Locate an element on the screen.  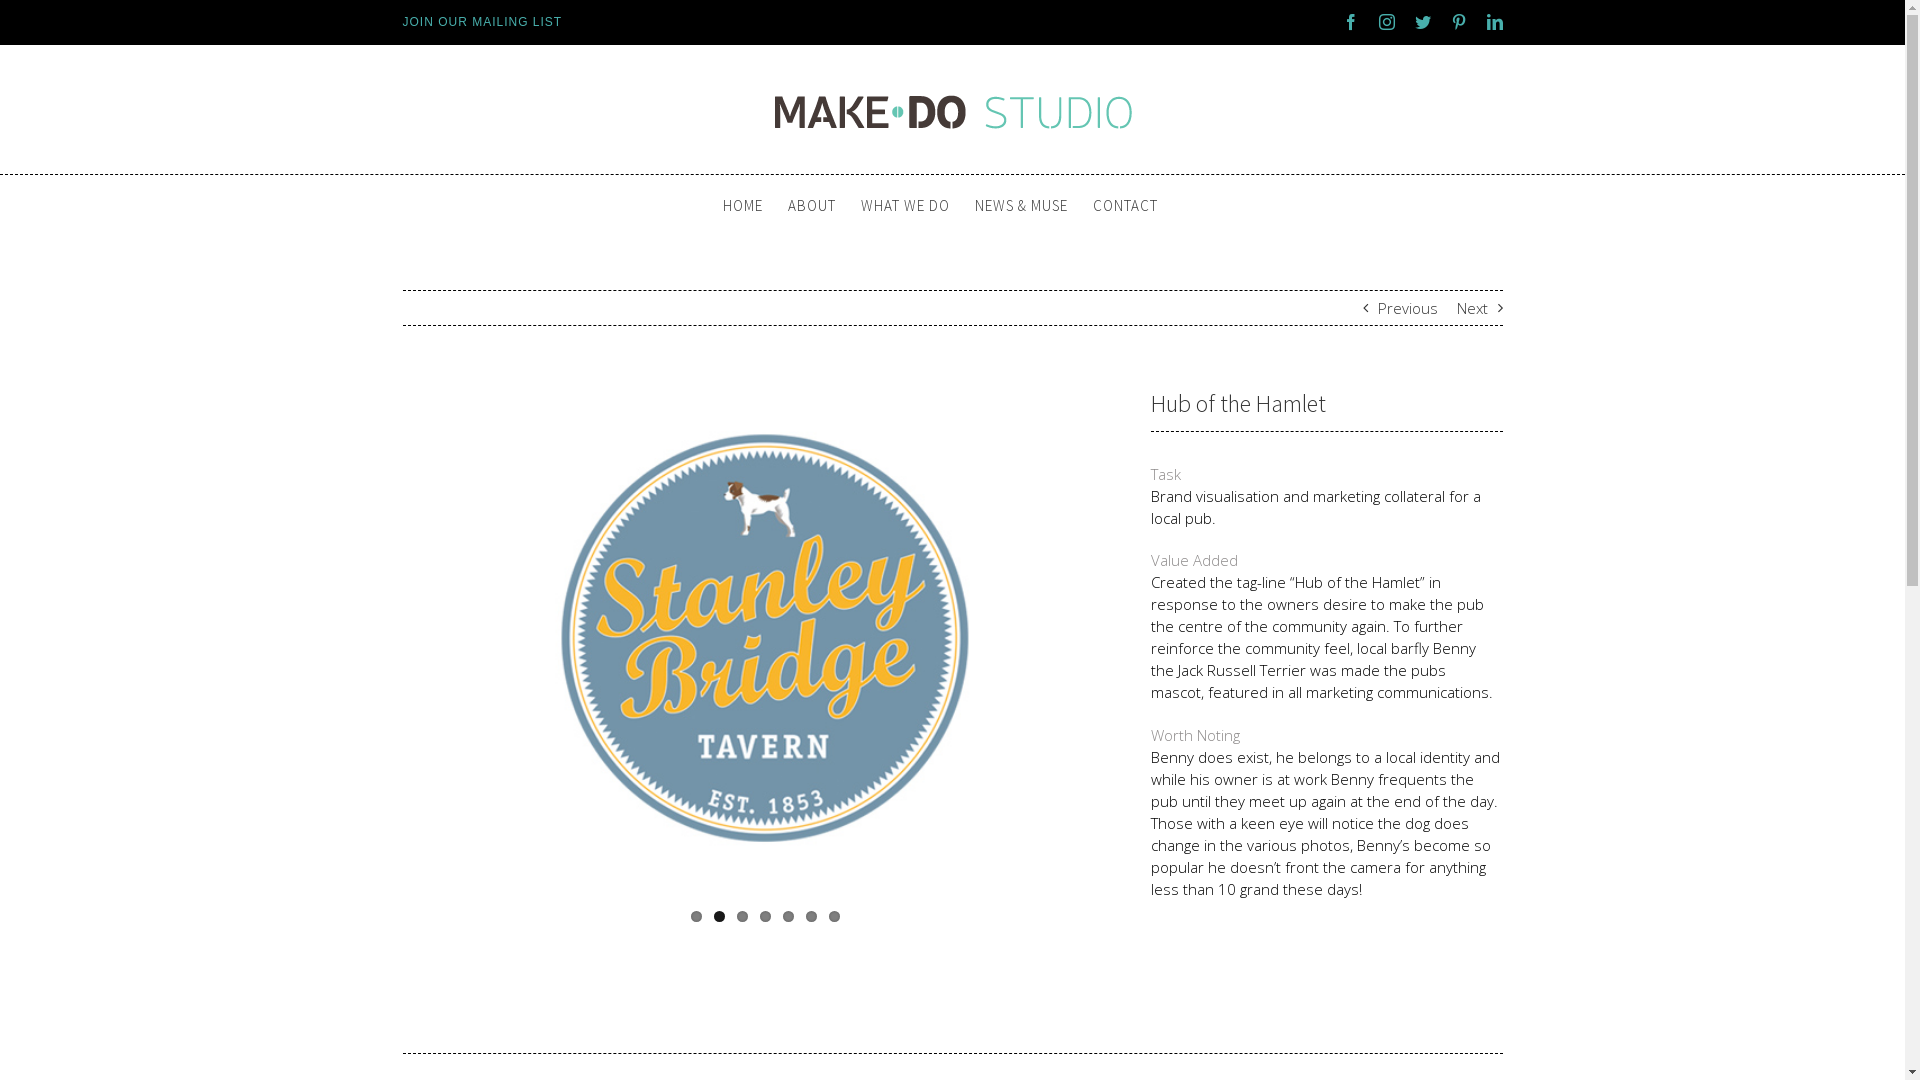
4 is located at coordinates (766, 916).